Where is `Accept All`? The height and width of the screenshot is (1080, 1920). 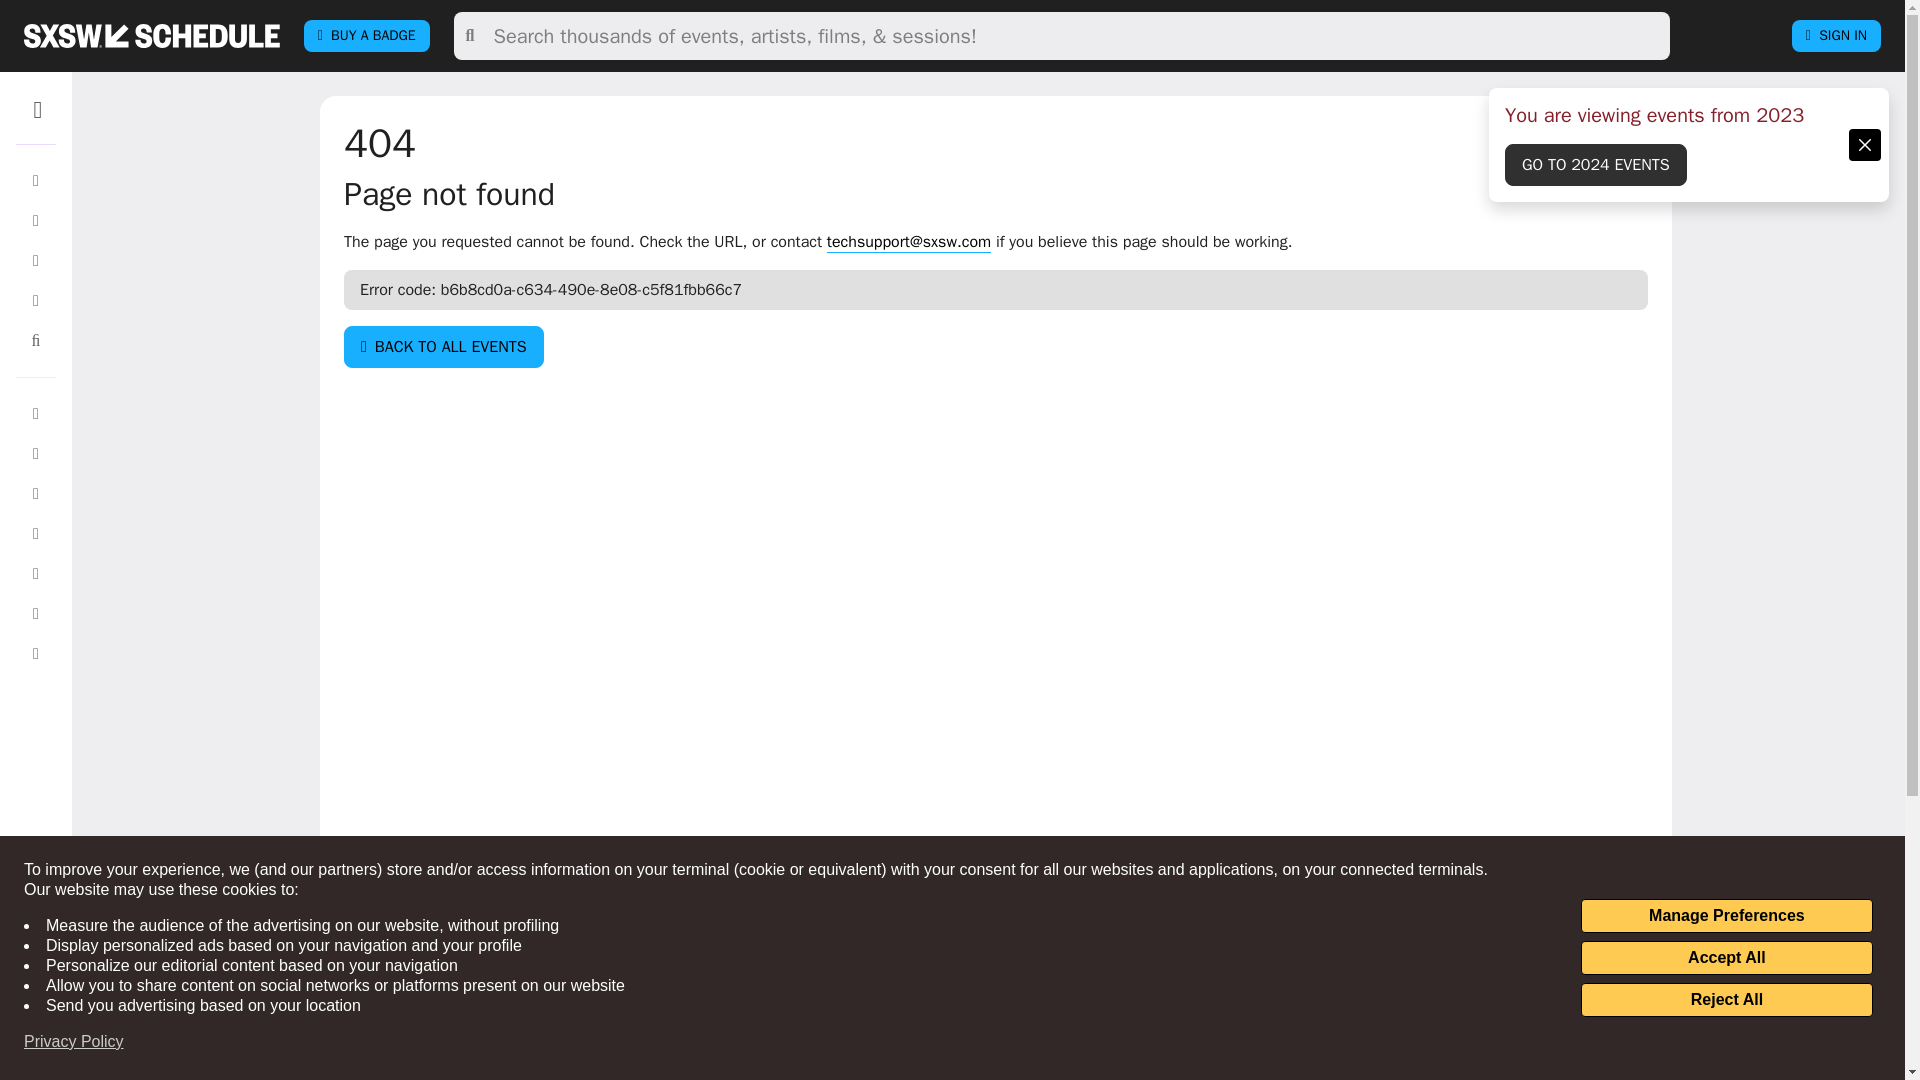 Accept All is located at coordinates (1726, 958).